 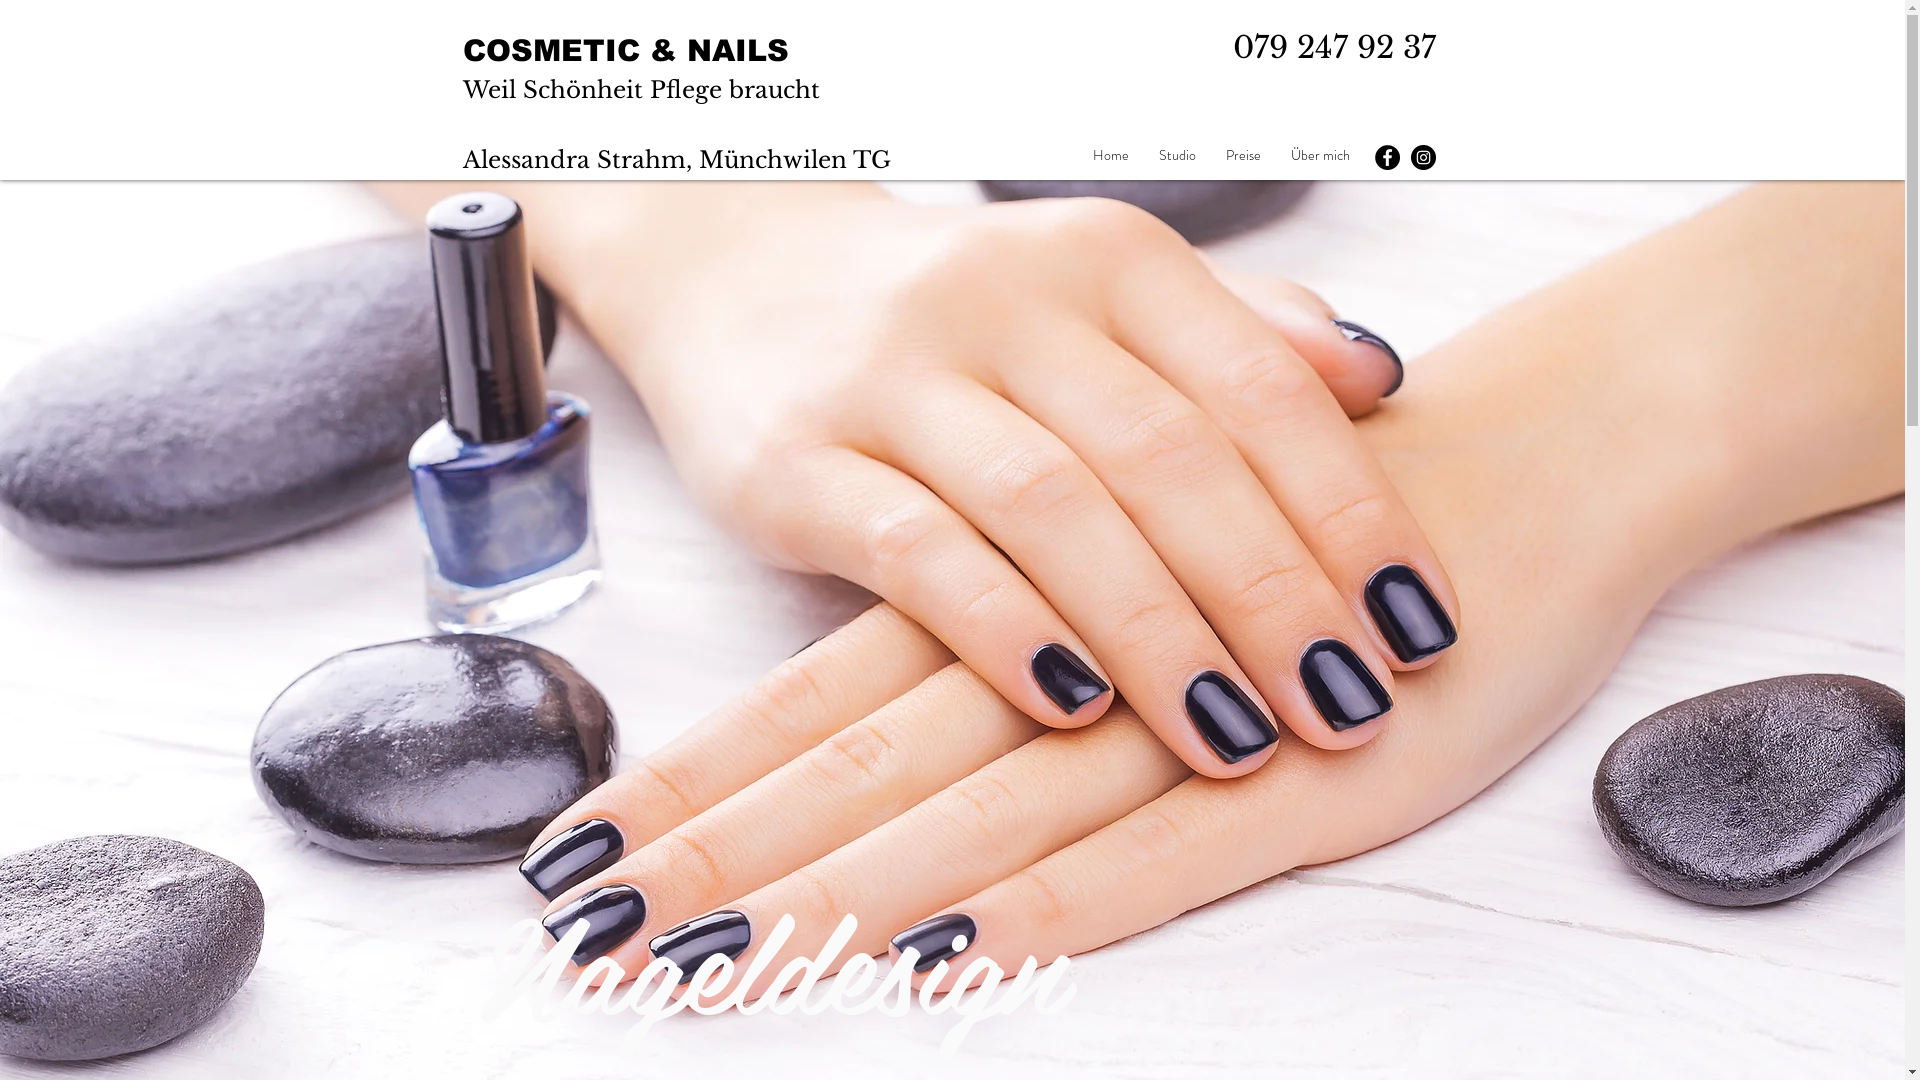 What do you see at coordinates (1242, 156) in the screenshot?
I see `Preise` at bounding box center [1242, 156].